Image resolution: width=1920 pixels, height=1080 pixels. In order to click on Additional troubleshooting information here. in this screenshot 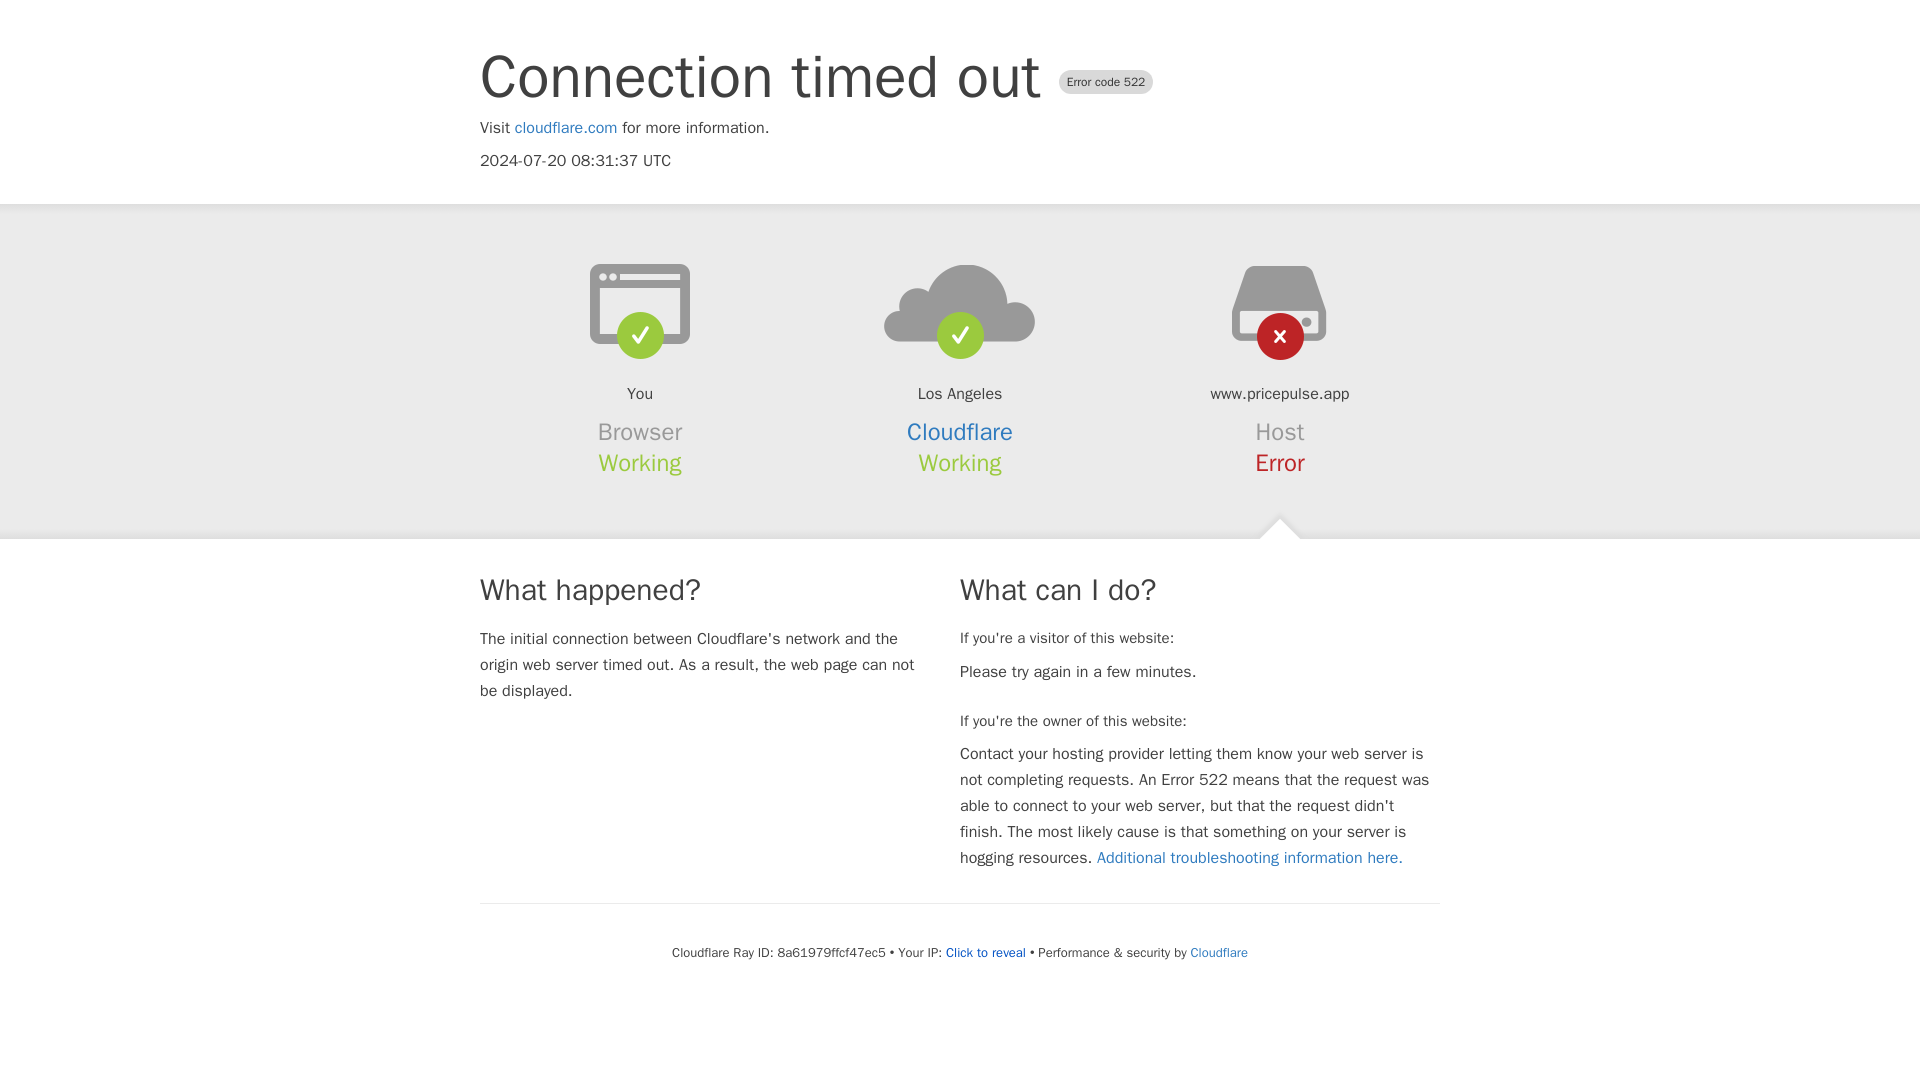, I will do `click(1250, 858)`.